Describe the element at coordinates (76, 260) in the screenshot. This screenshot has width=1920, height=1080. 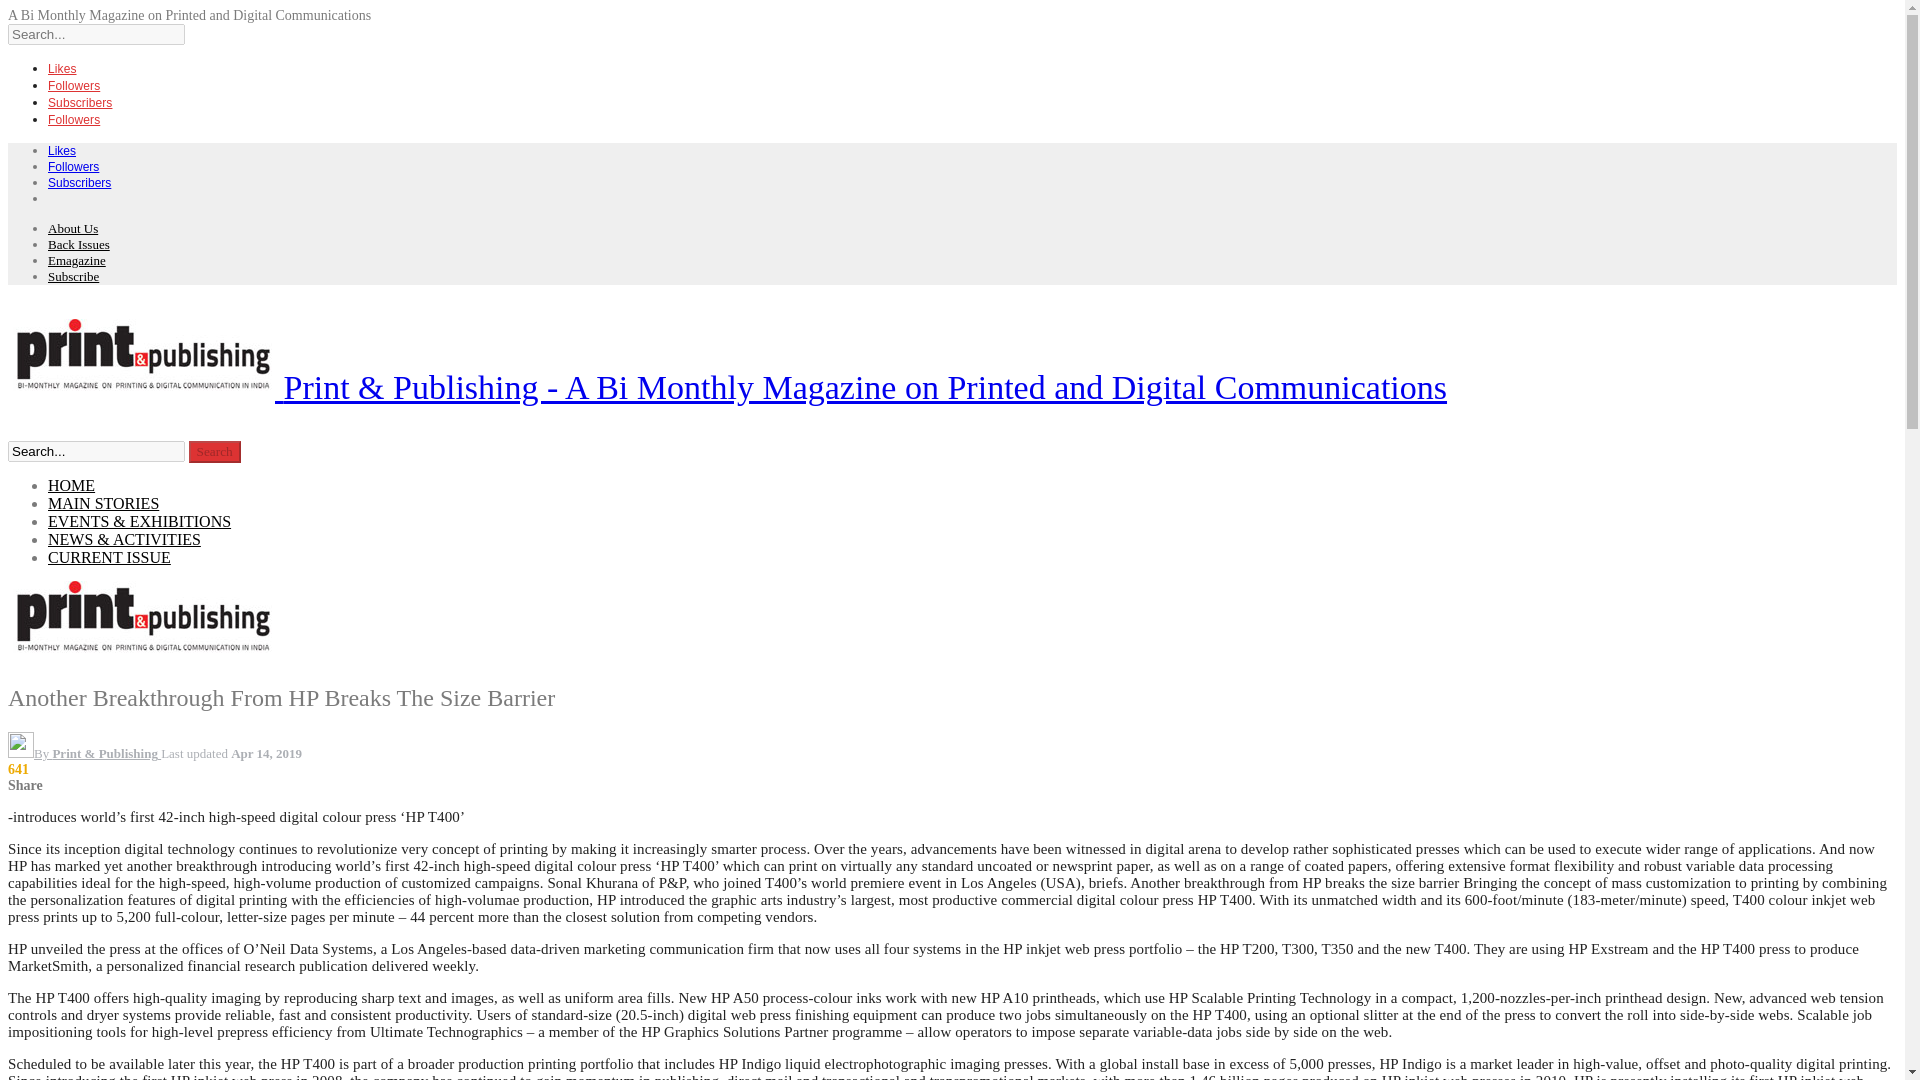
I see `Emagazine` at that location.